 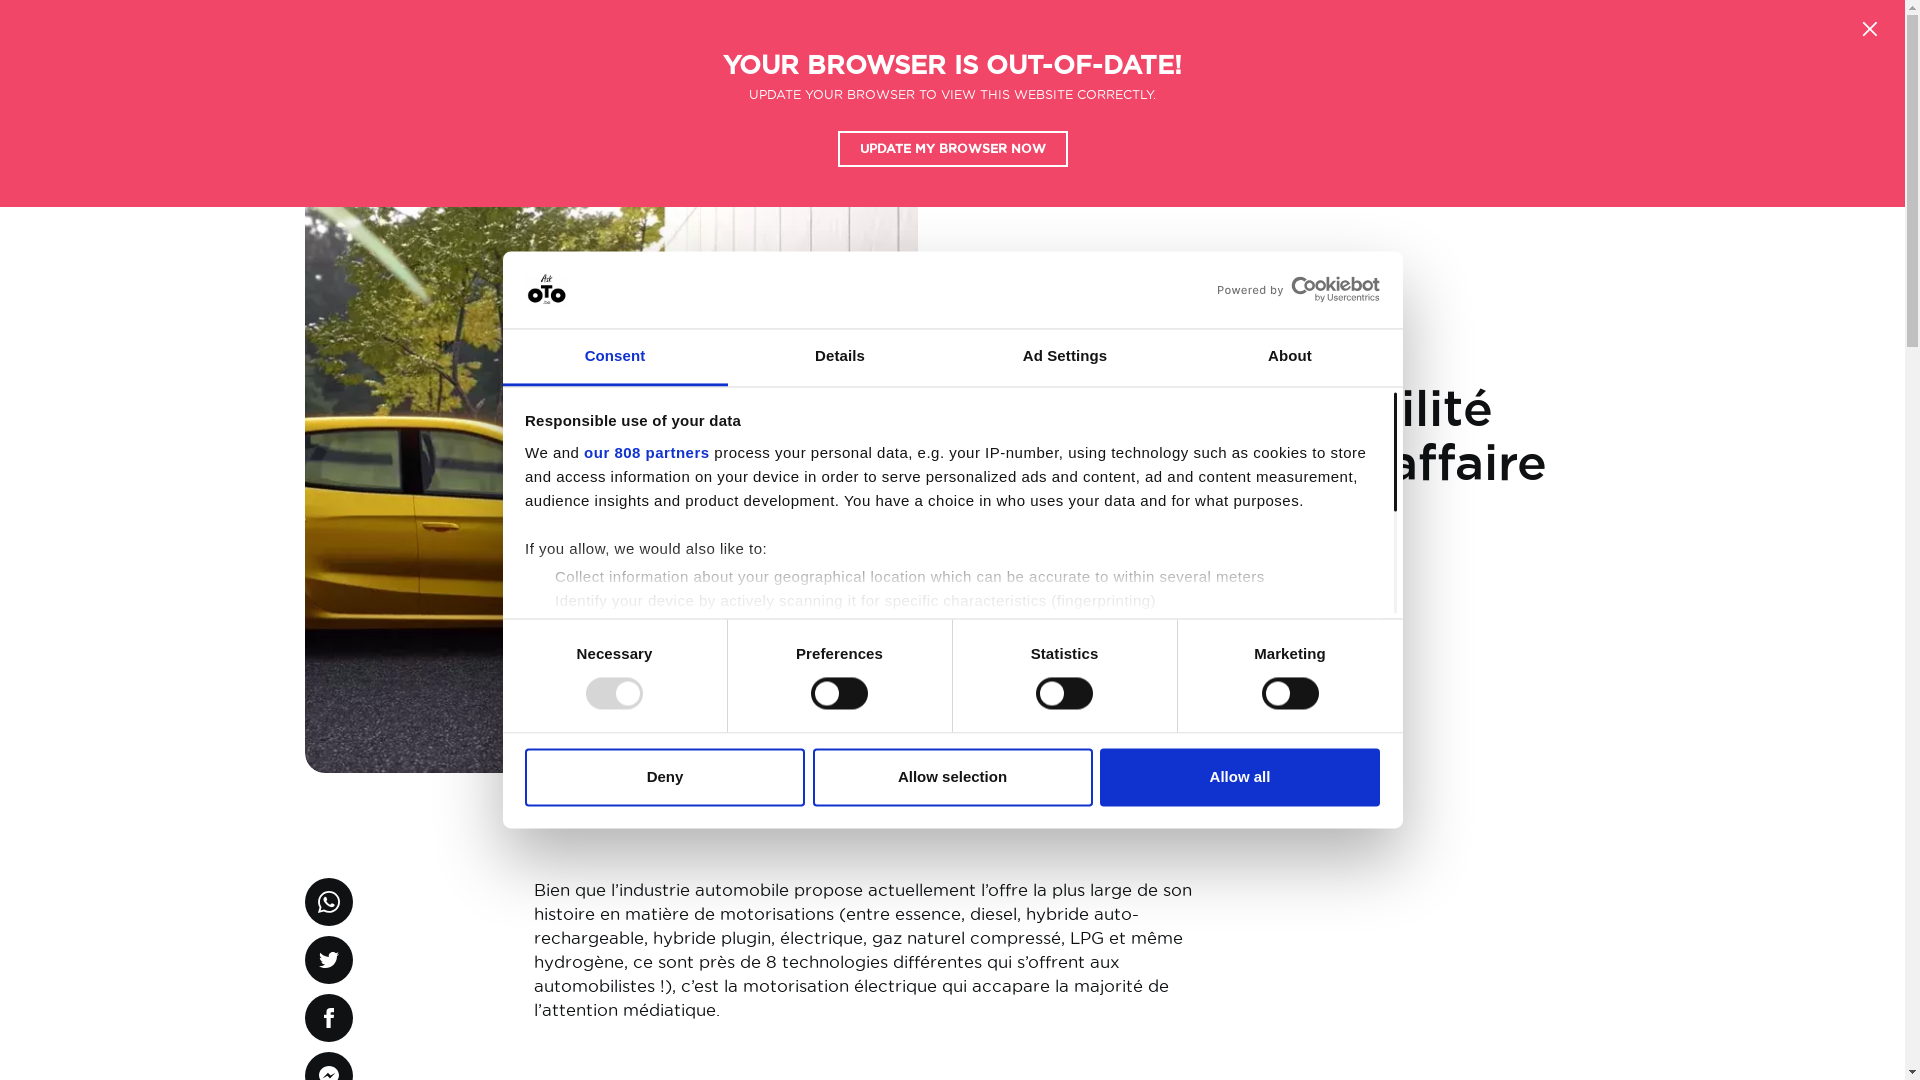 What do you see at coordinates (1102, 791) in the screenshot?
I see `Contact` at bounding box center [1102, 791].